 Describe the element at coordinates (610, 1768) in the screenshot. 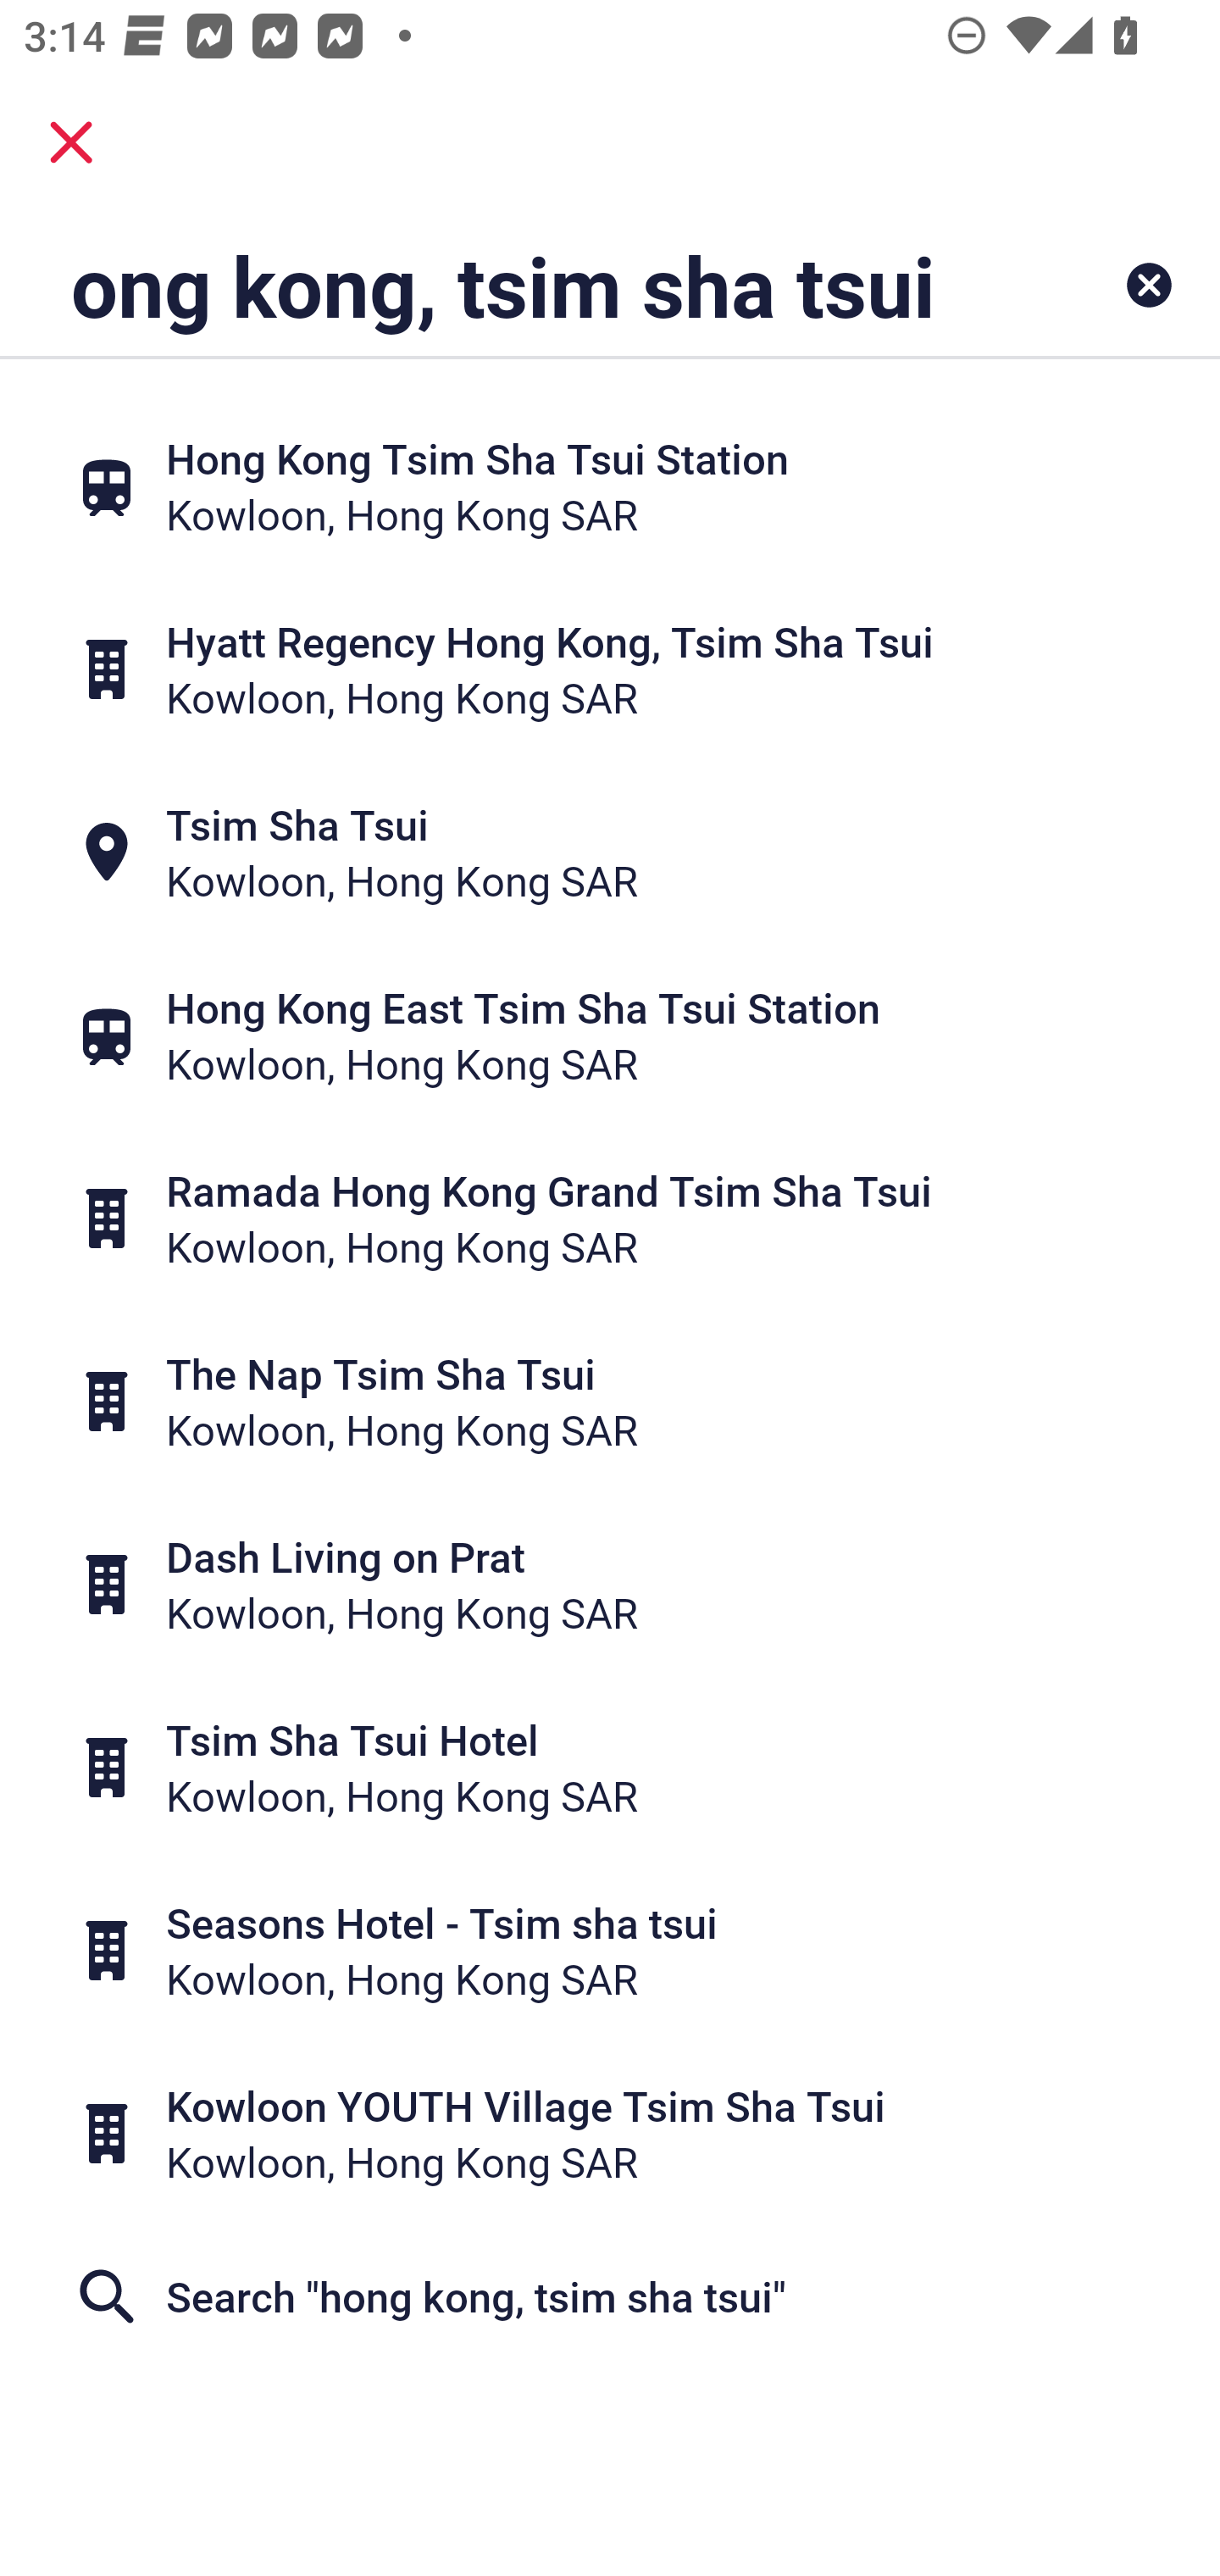

I see `Tsim Sha Tsui Hotel Kowloon, Hong Kong SAR` at that location.